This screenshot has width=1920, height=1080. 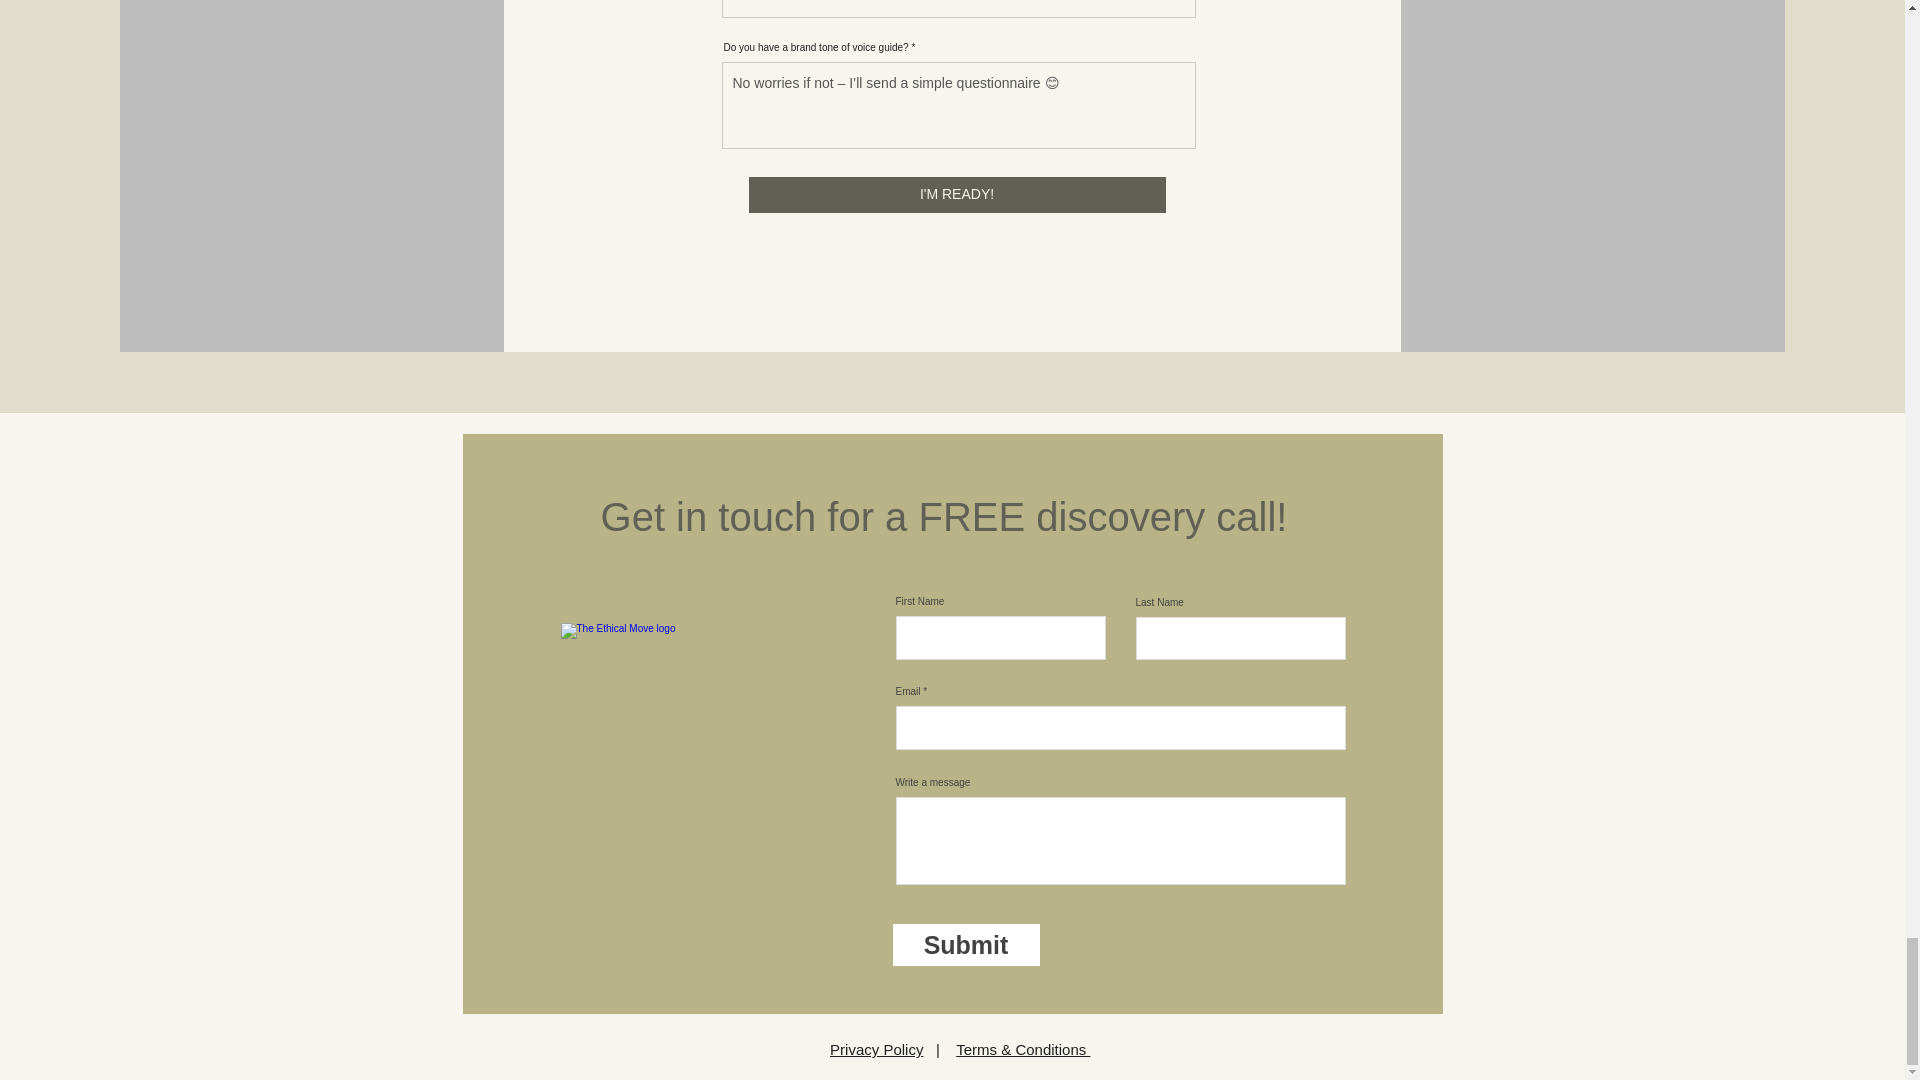 I want to click on pledge badge 2.png, so click(x=694, y=758).